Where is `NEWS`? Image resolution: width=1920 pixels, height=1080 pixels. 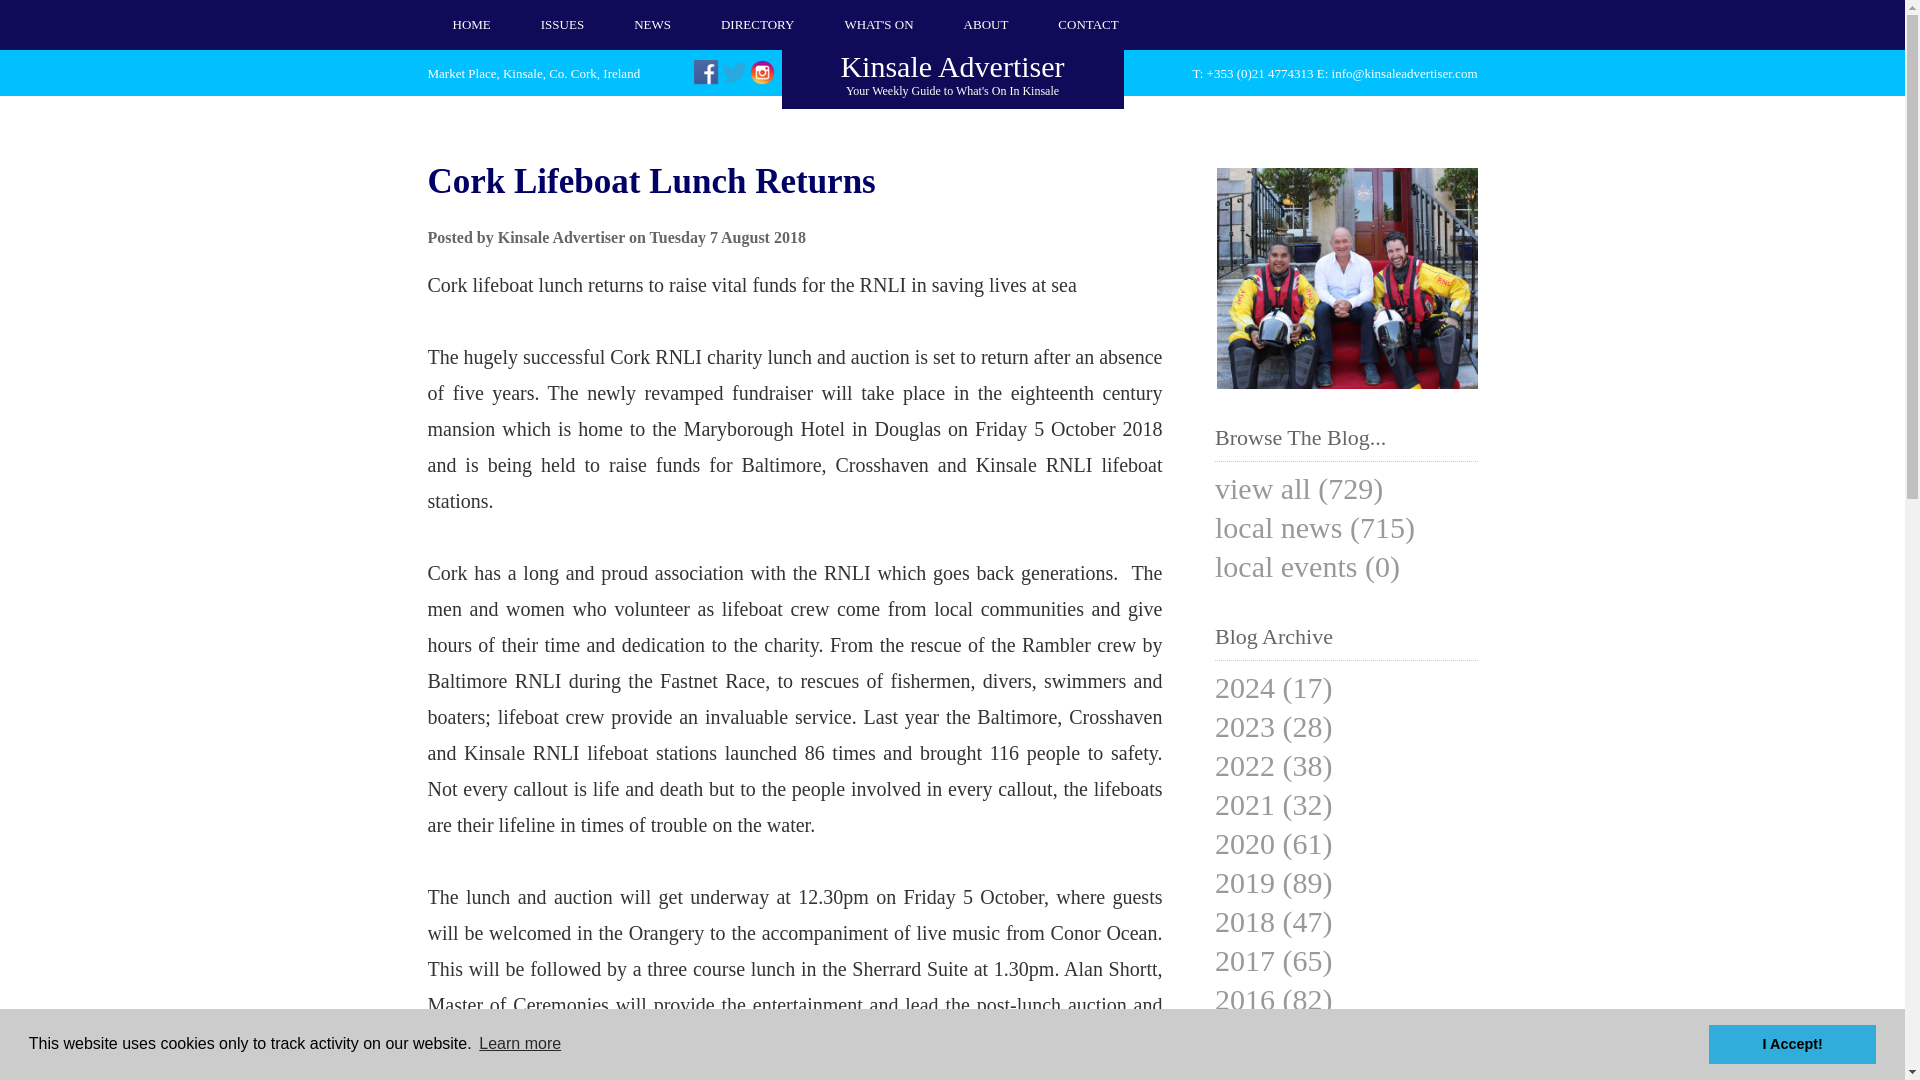
NEWS is located at coordinates (652, 24).